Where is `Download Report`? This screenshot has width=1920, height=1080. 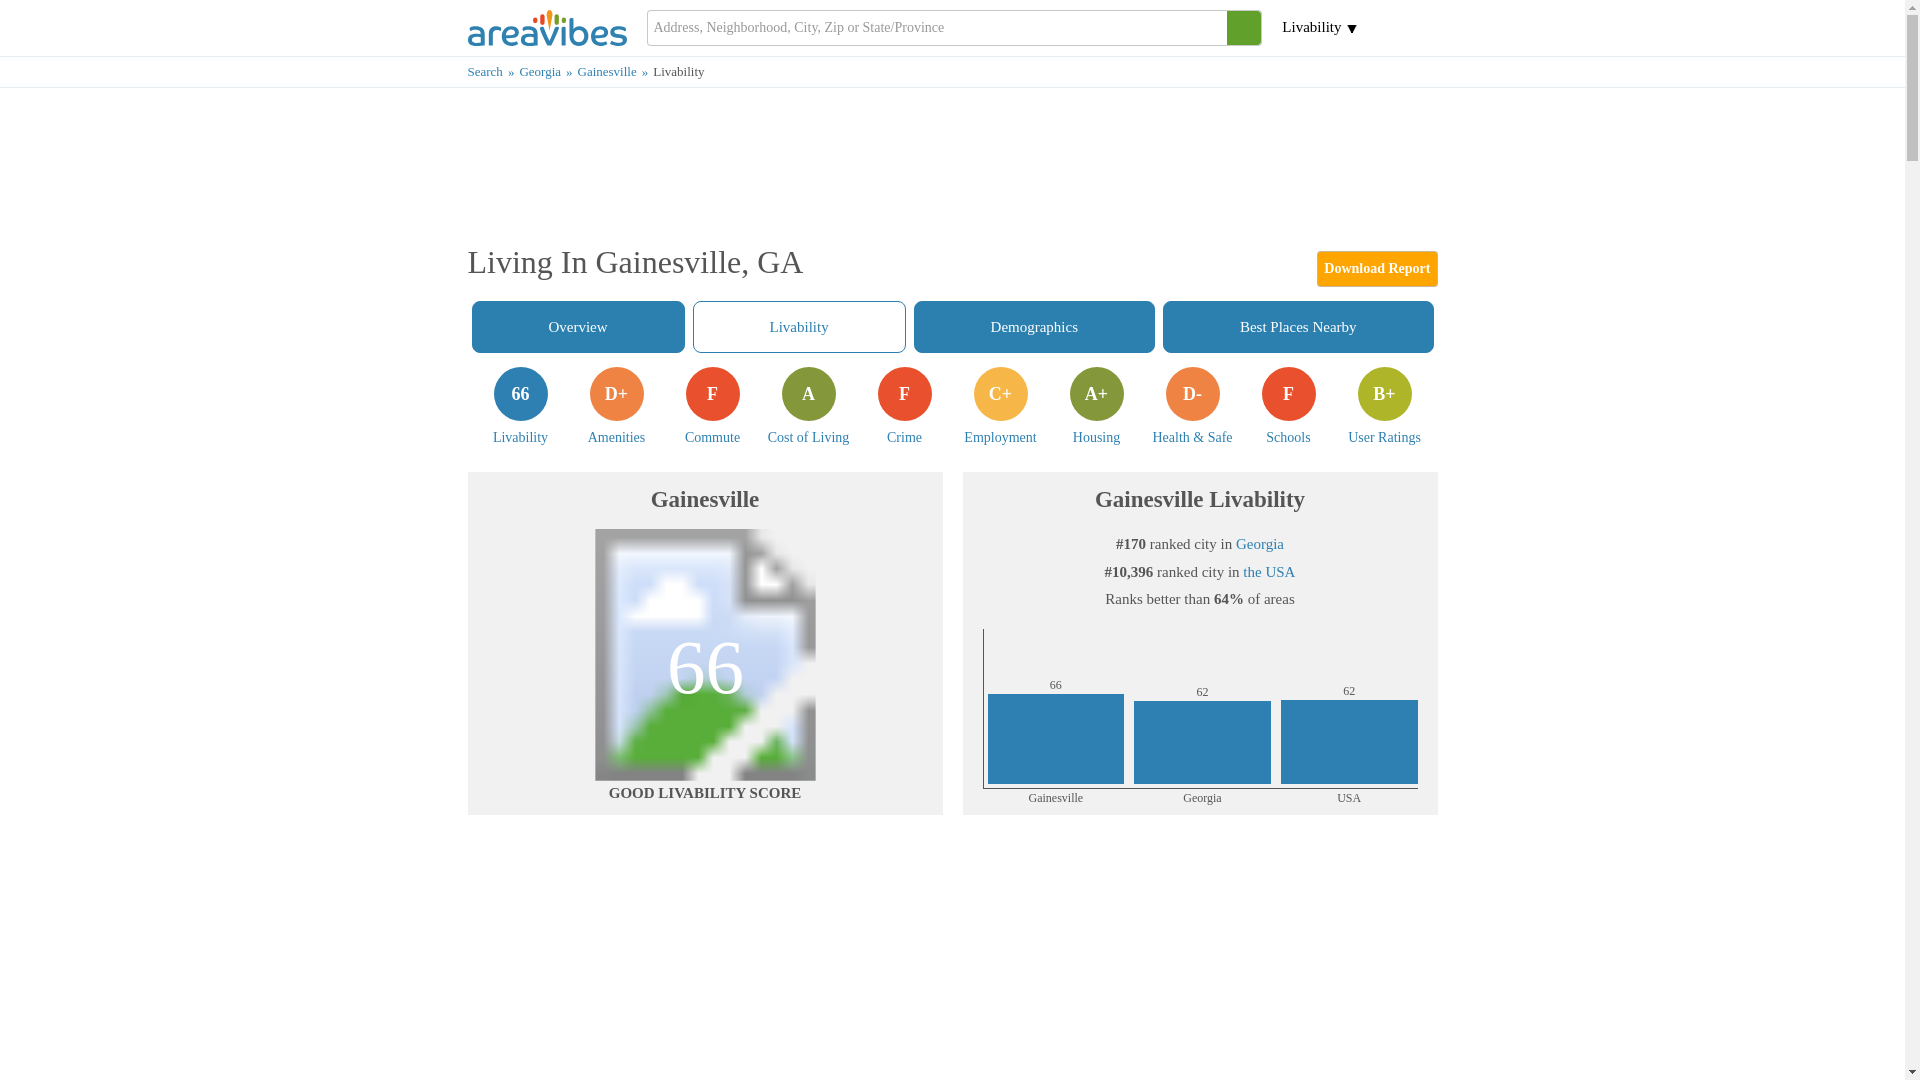 Download Report is located at coordinates (520, 406).